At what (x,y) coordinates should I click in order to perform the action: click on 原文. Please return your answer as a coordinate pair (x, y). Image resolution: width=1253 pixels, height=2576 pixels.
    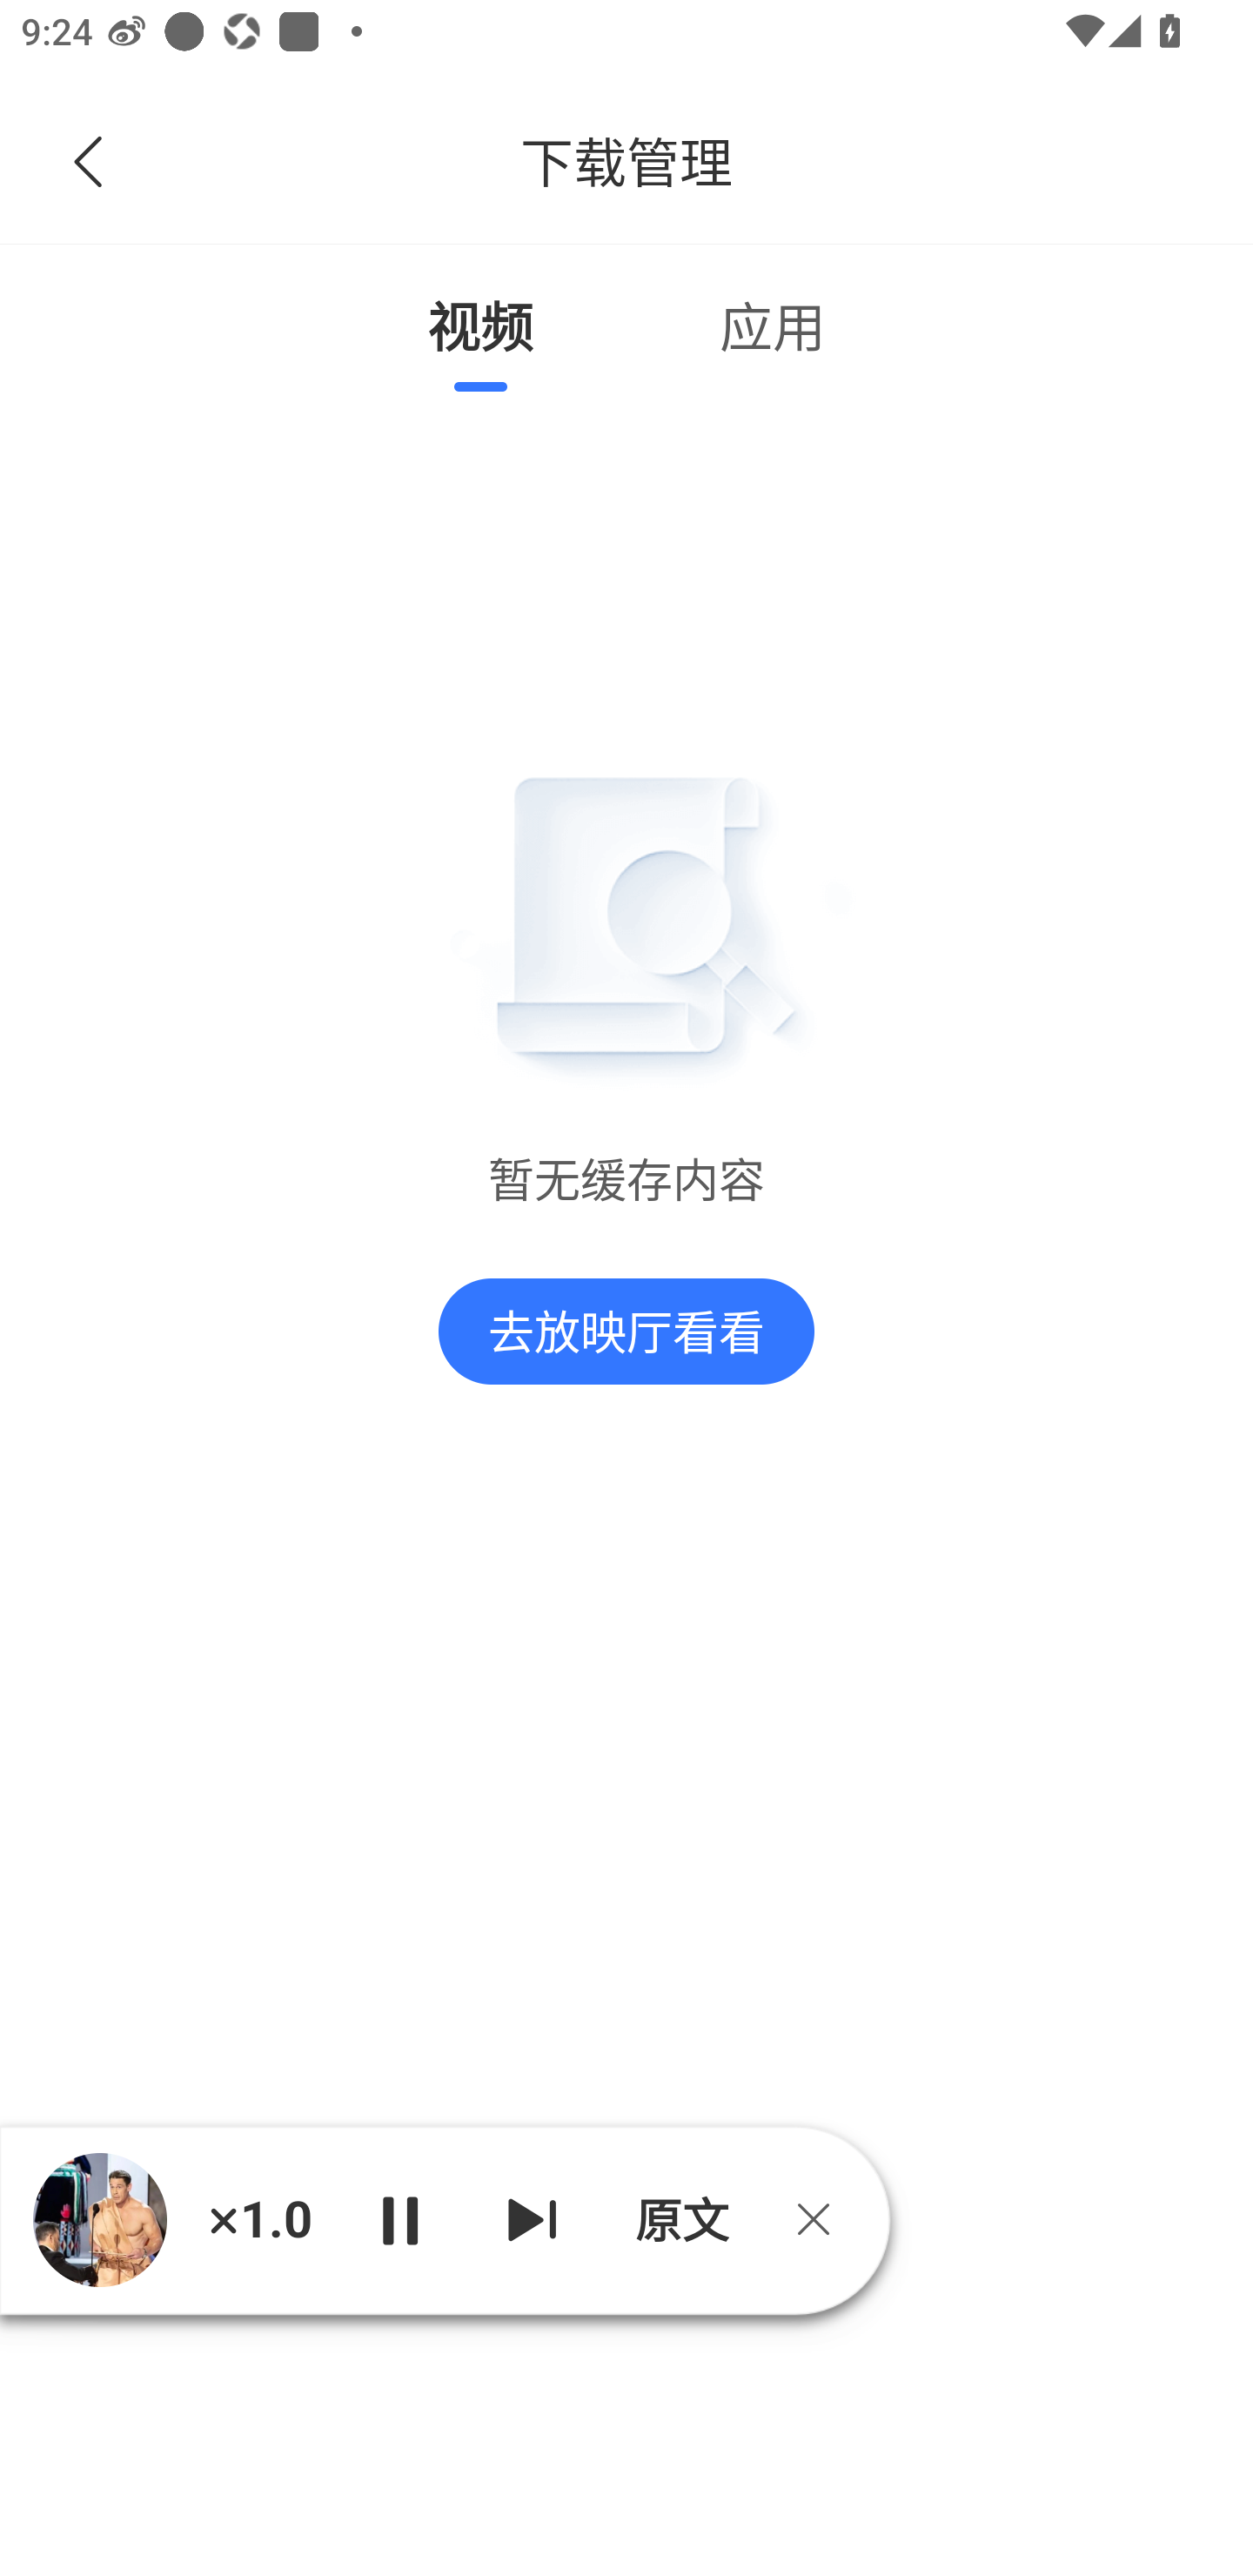
    Looking at the image, I should click on (679, 2219).